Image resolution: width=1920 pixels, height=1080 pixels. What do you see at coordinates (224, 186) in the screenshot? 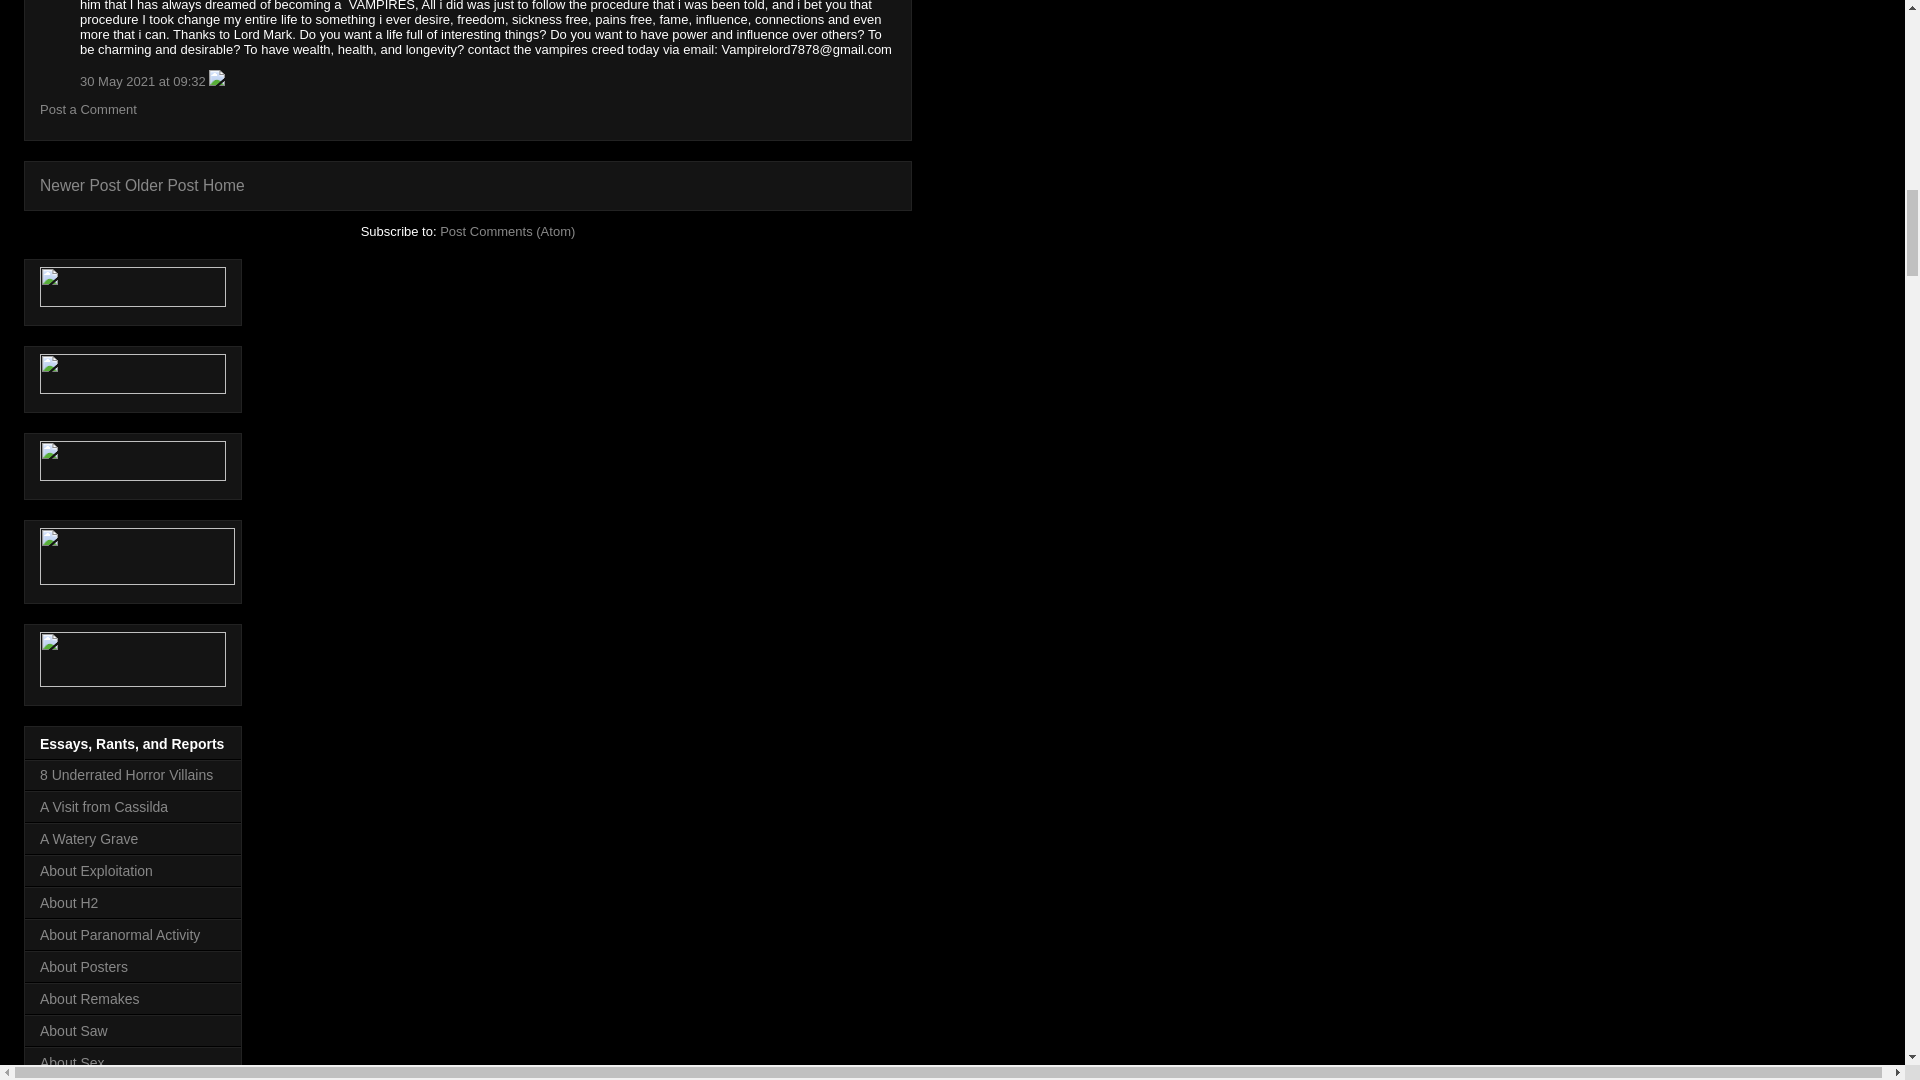
I see `Home` at bounding box center [224, 186].